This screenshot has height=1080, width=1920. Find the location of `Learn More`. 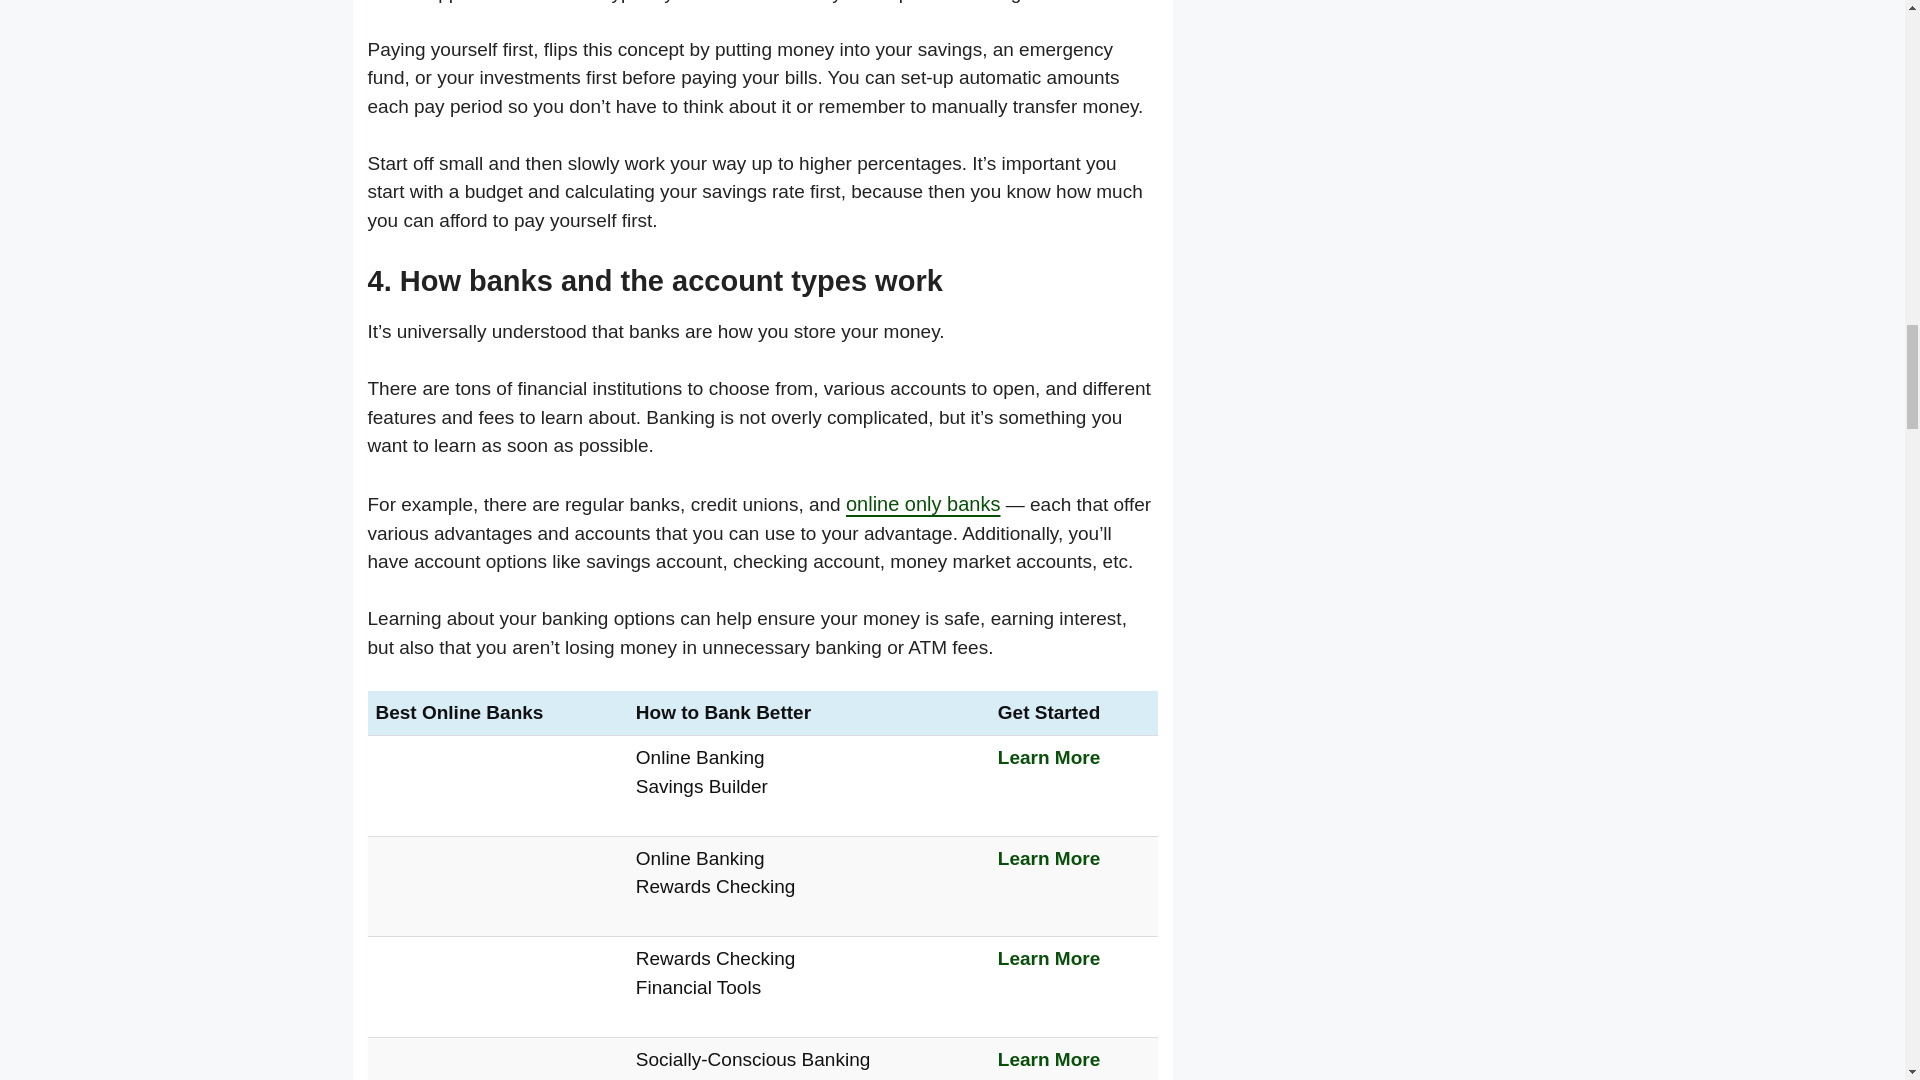

Learn More is located at coordinates (1049, 757).